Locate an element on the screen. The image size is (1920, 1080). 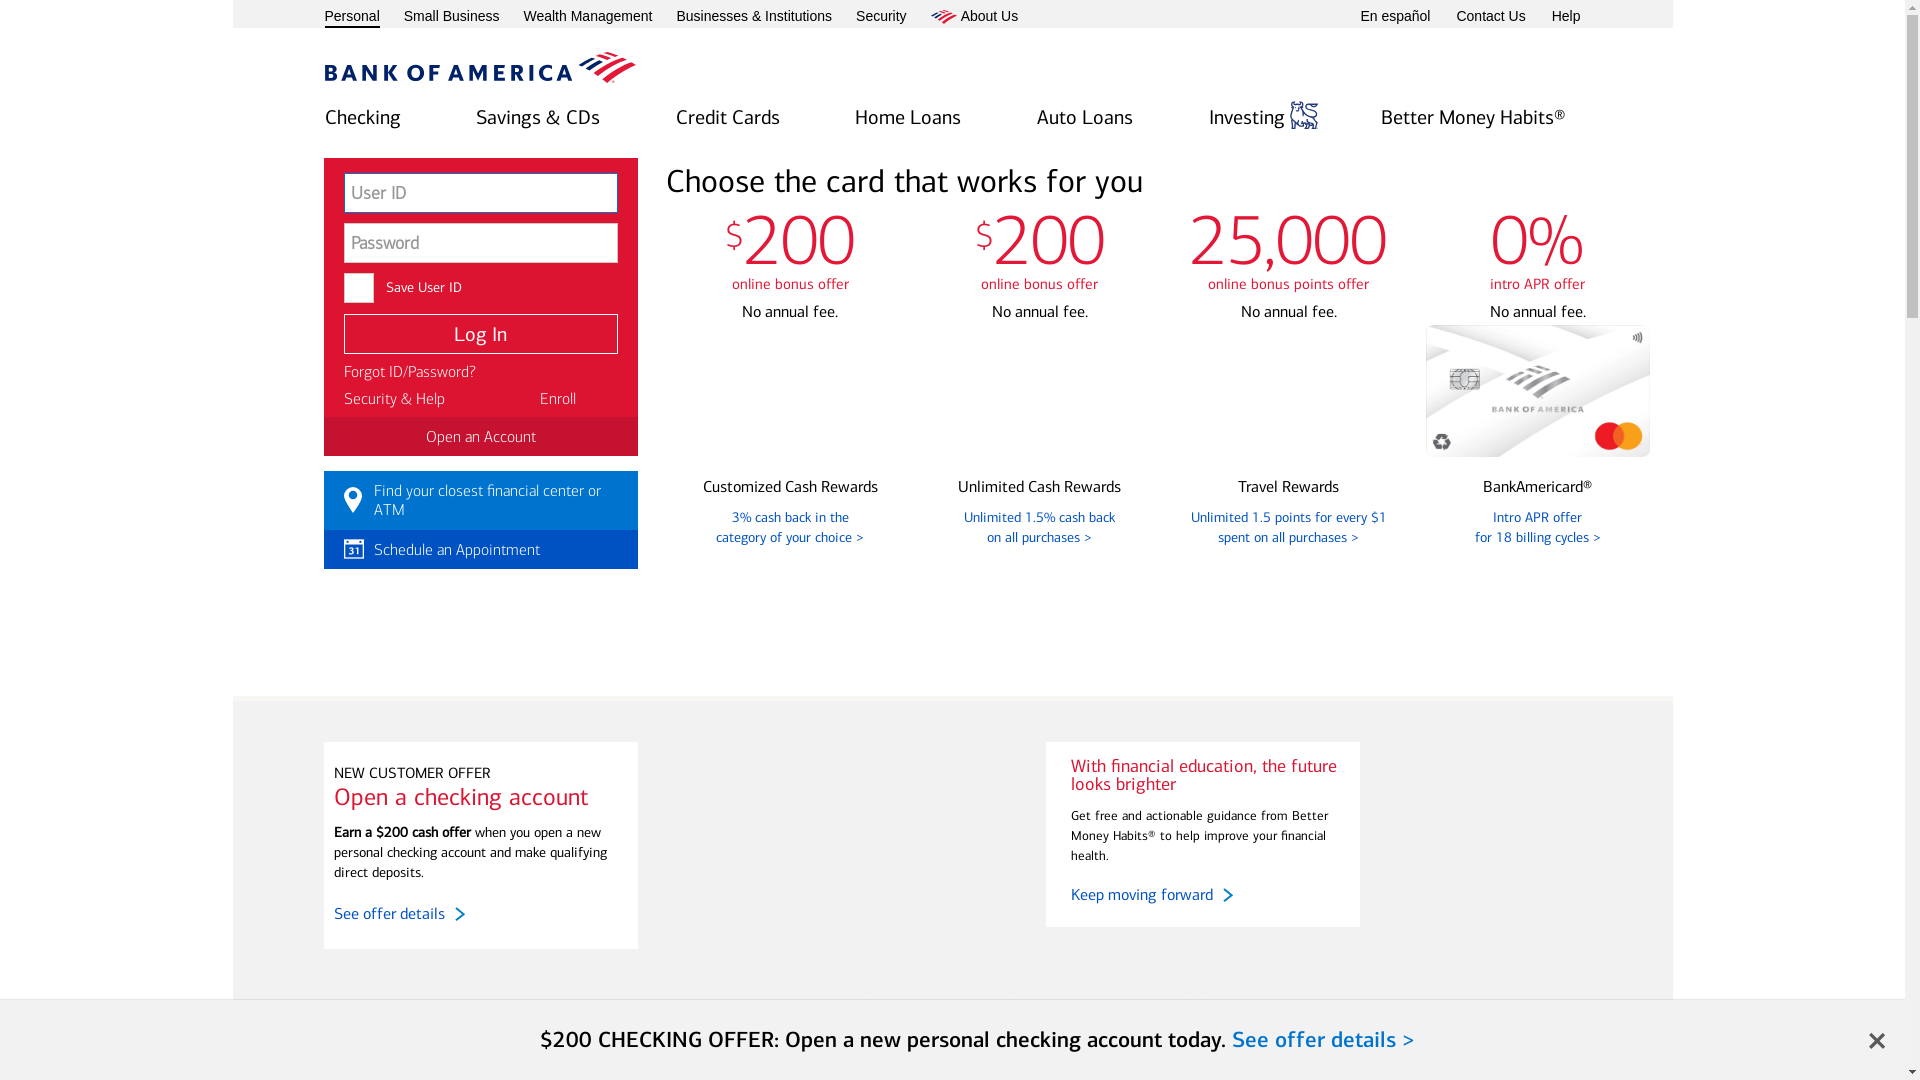
Businesses & Institutions is located at coordinates (754, 17).